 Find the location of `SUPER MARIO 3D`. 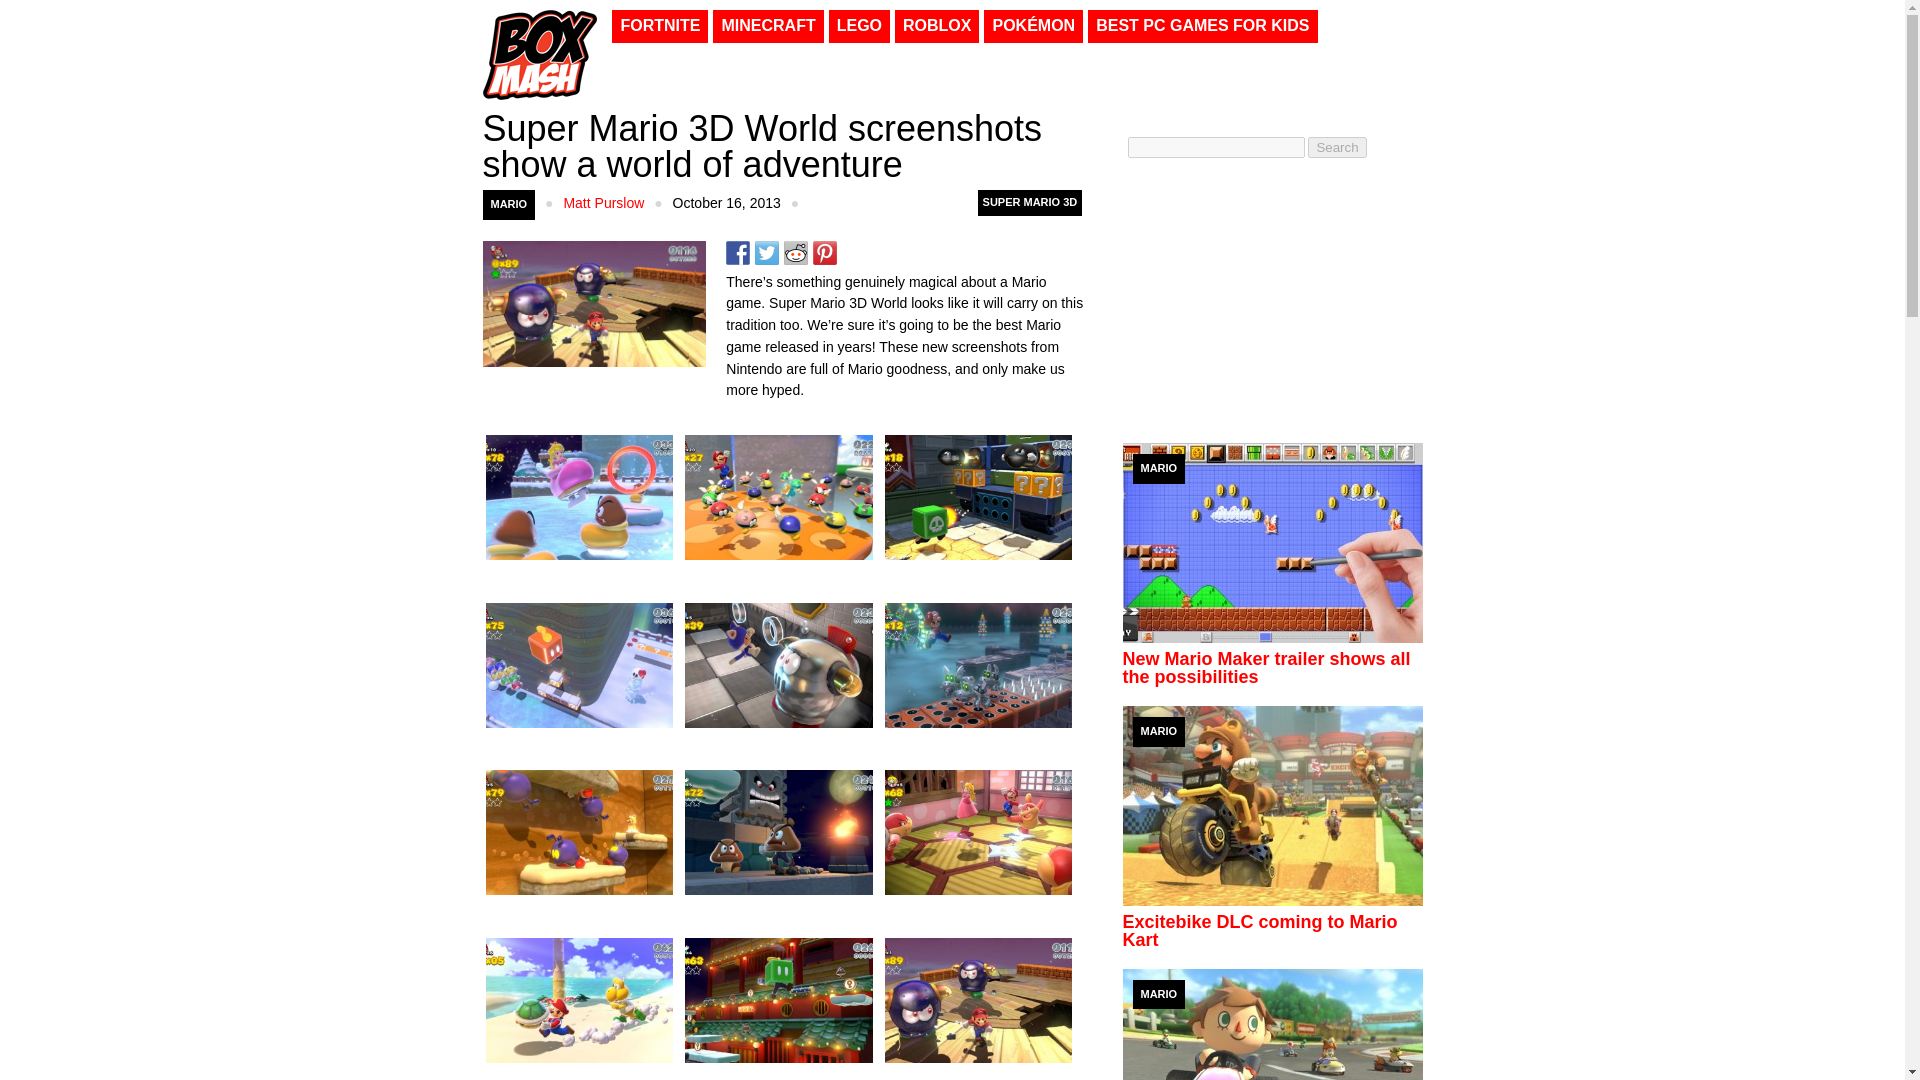

SUPER MARIO 3D is located at coordinates (1030, 203).